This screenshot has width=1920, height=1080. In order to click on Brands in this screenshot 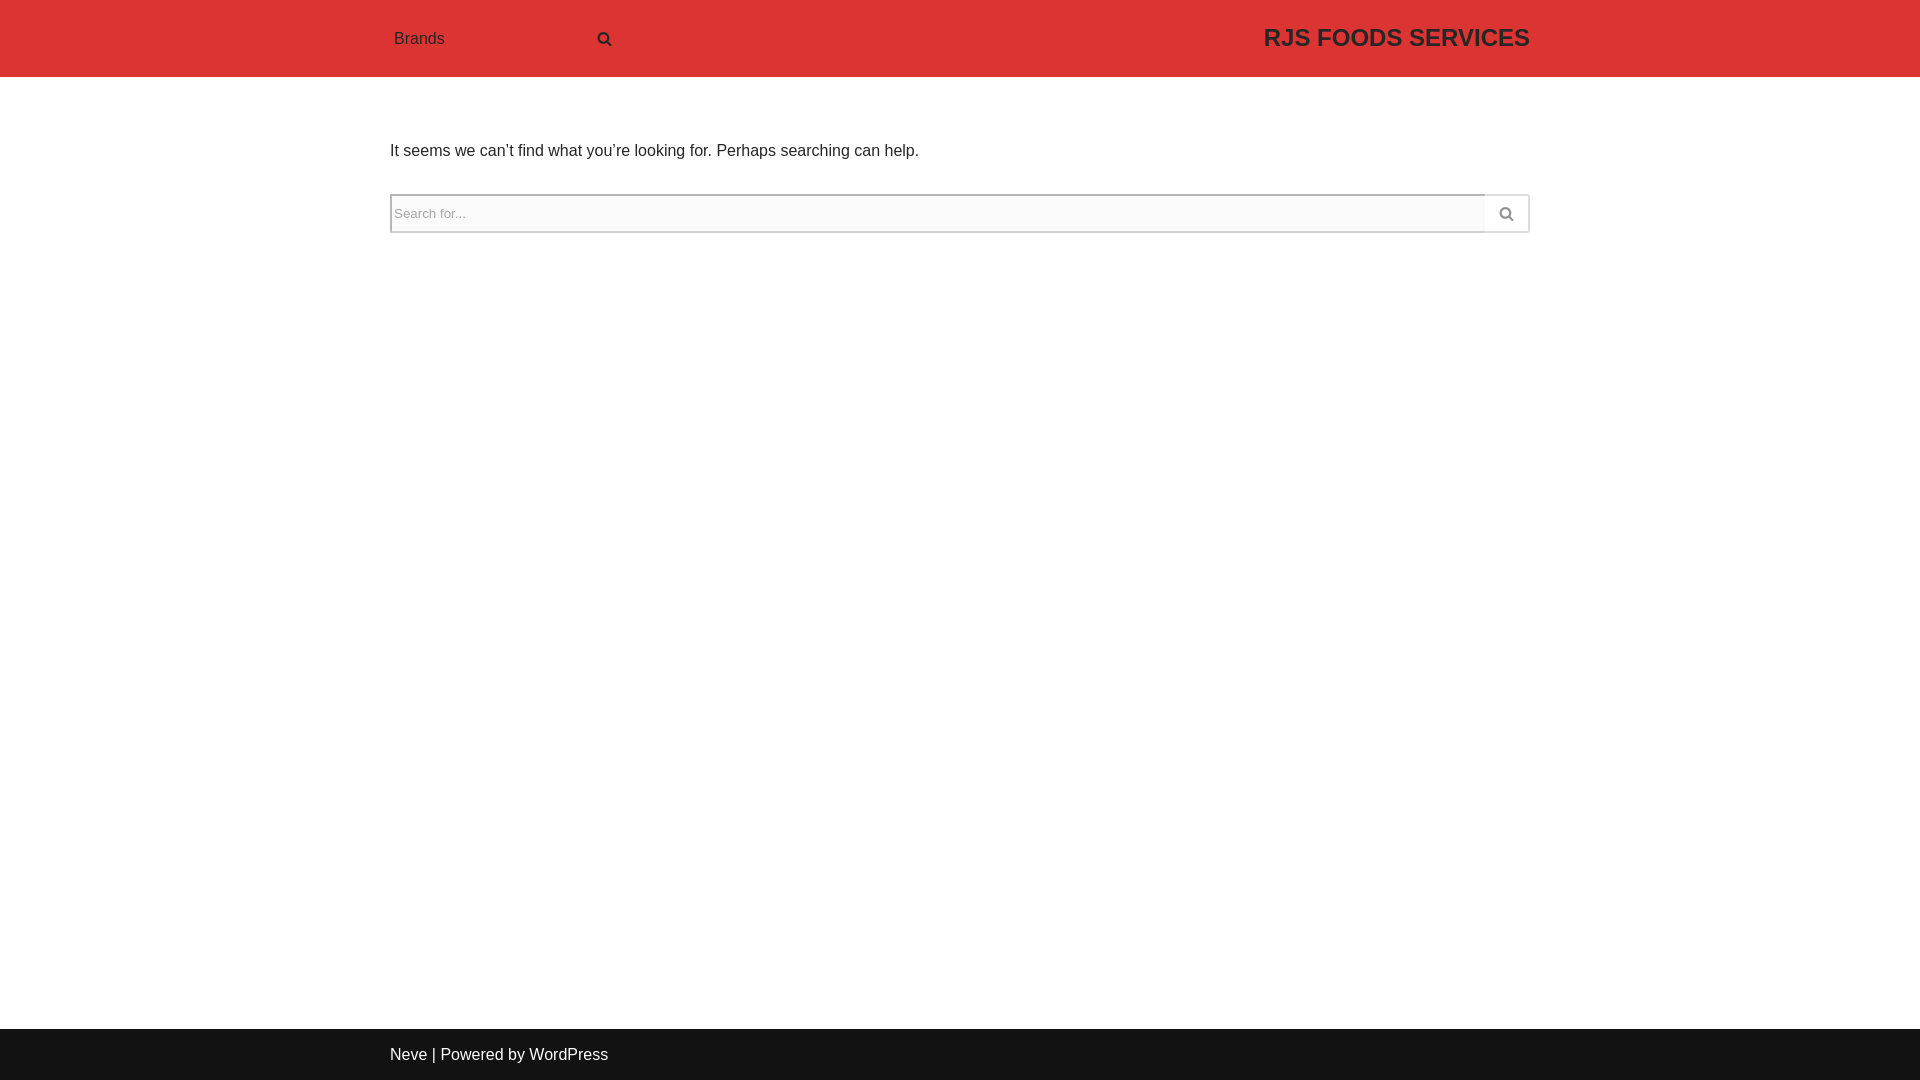, I will do `click(419, 38)`.